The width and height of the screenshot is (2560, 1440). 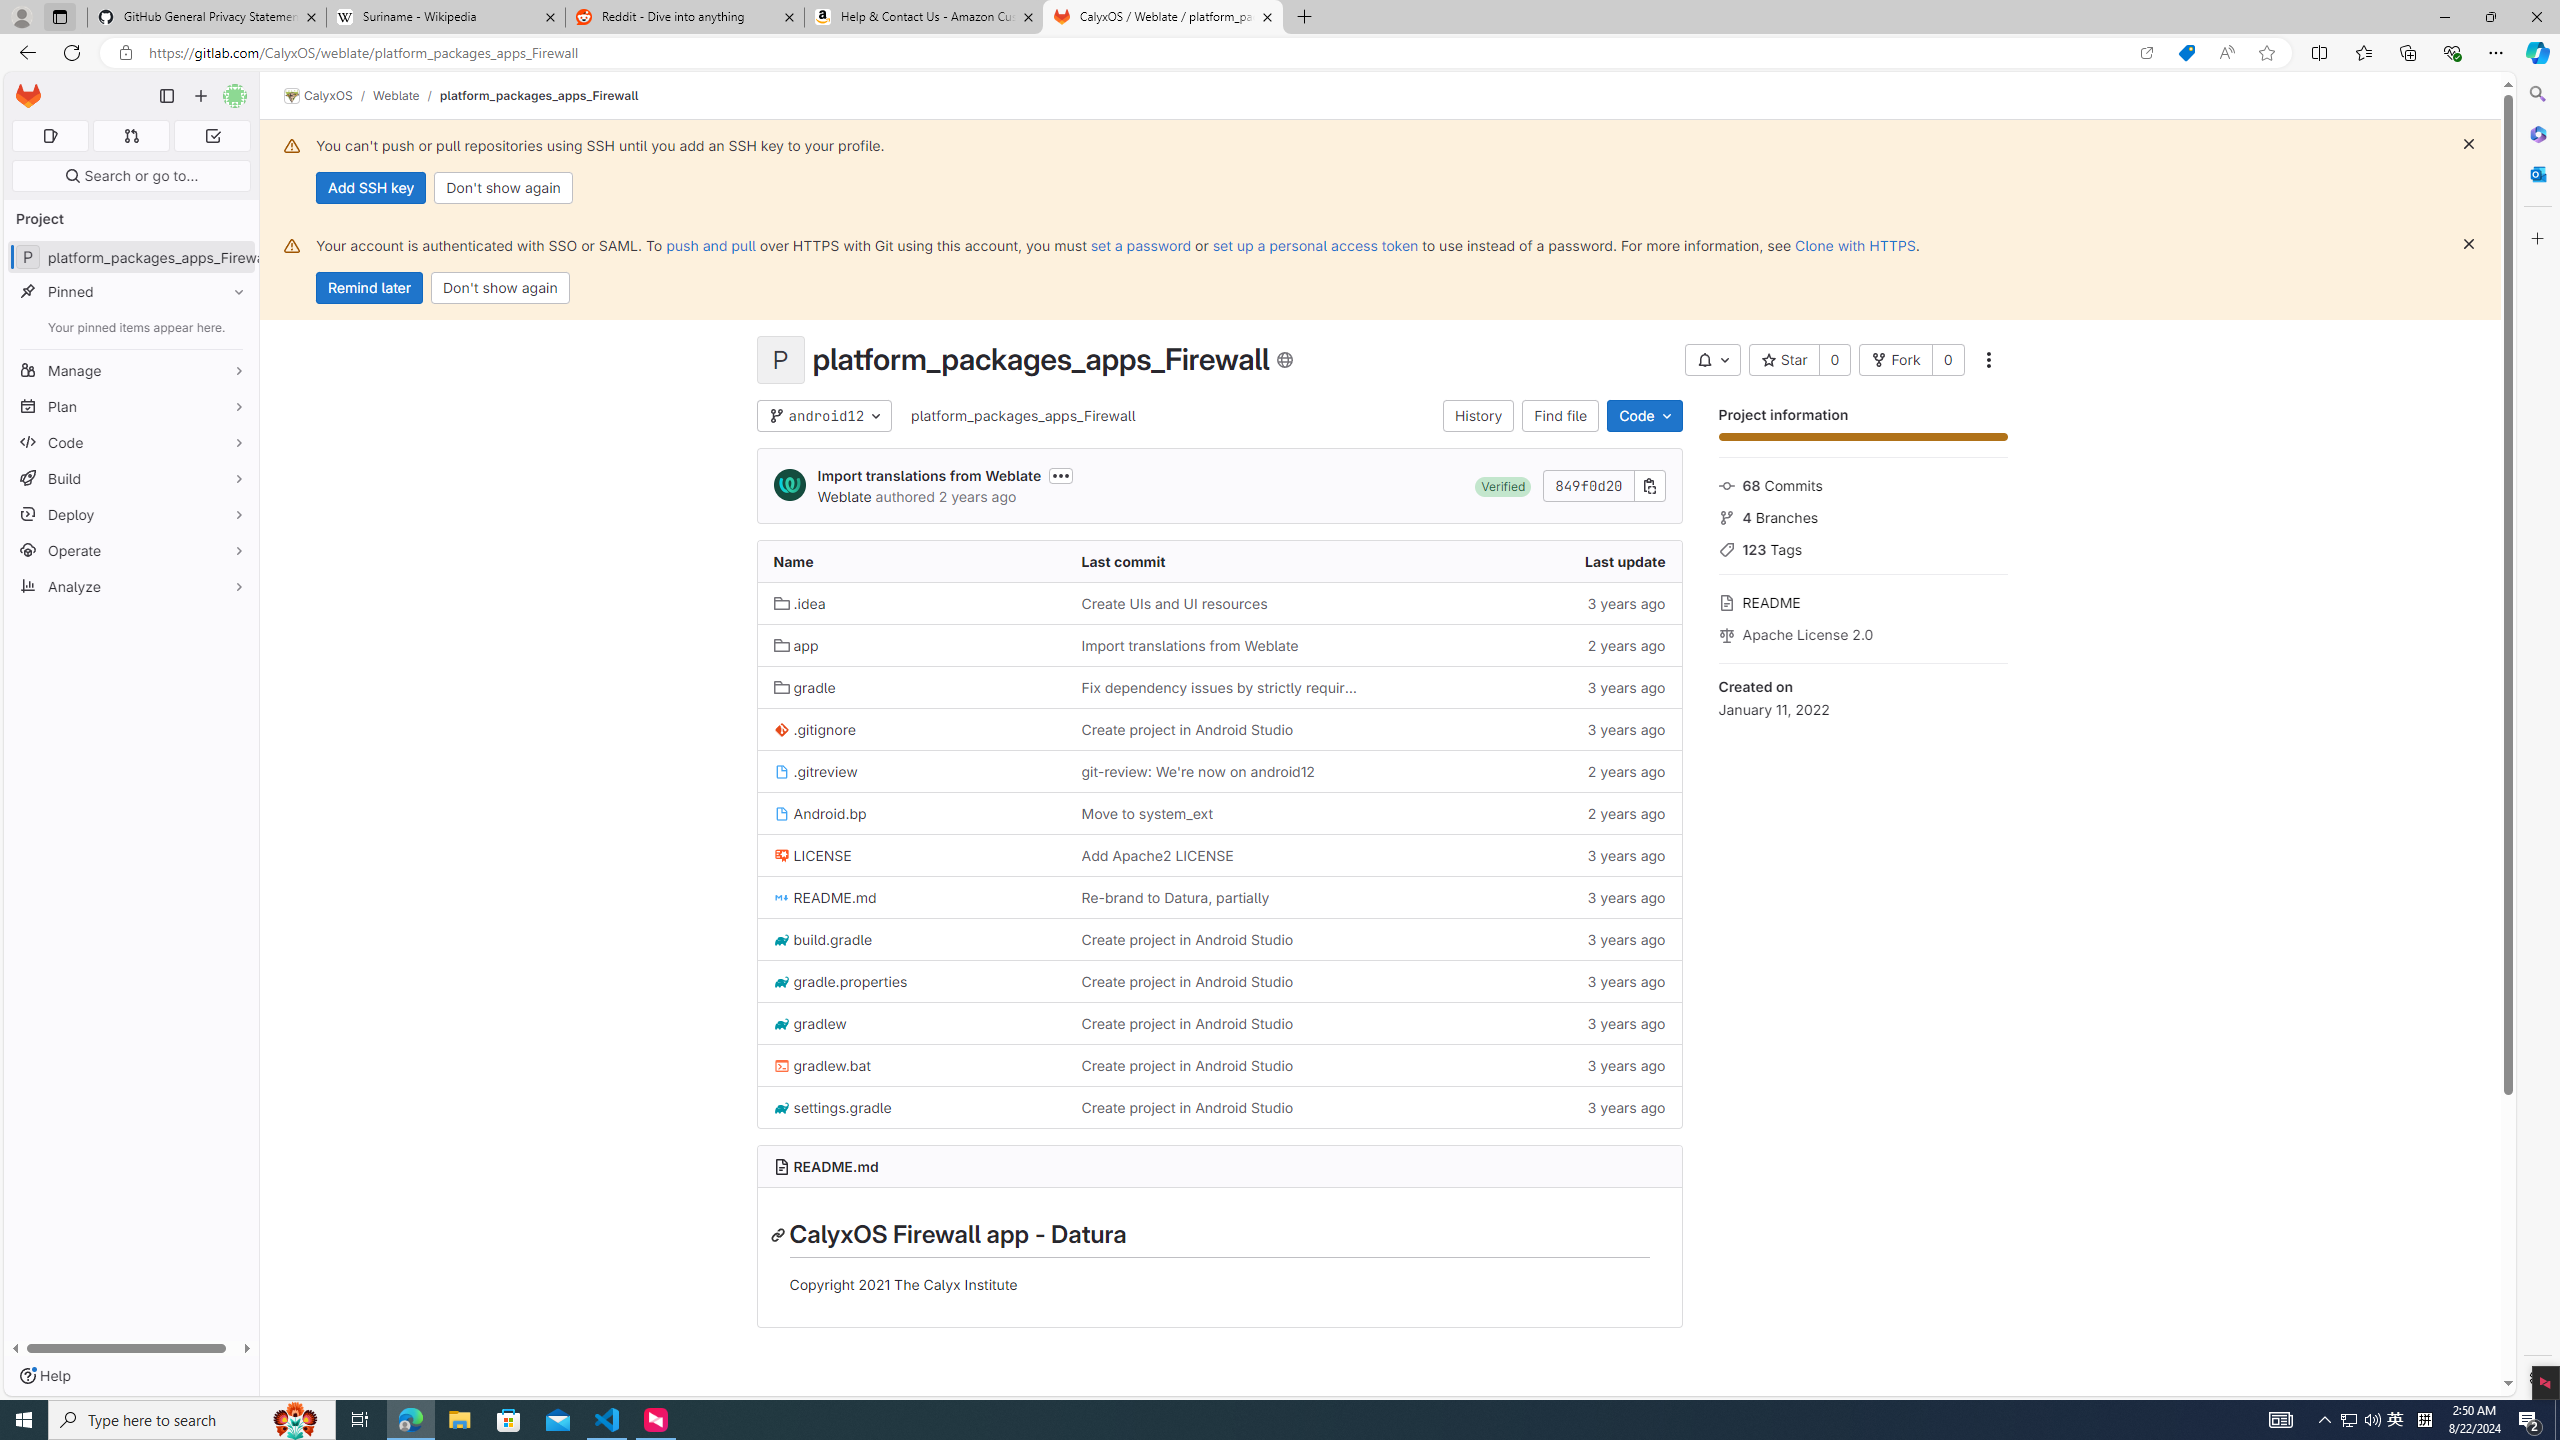 What do you see at coordinates (1862, 632) in the screenshot?
I see `Apache License 2.0` at bounding box center [1862, 632].